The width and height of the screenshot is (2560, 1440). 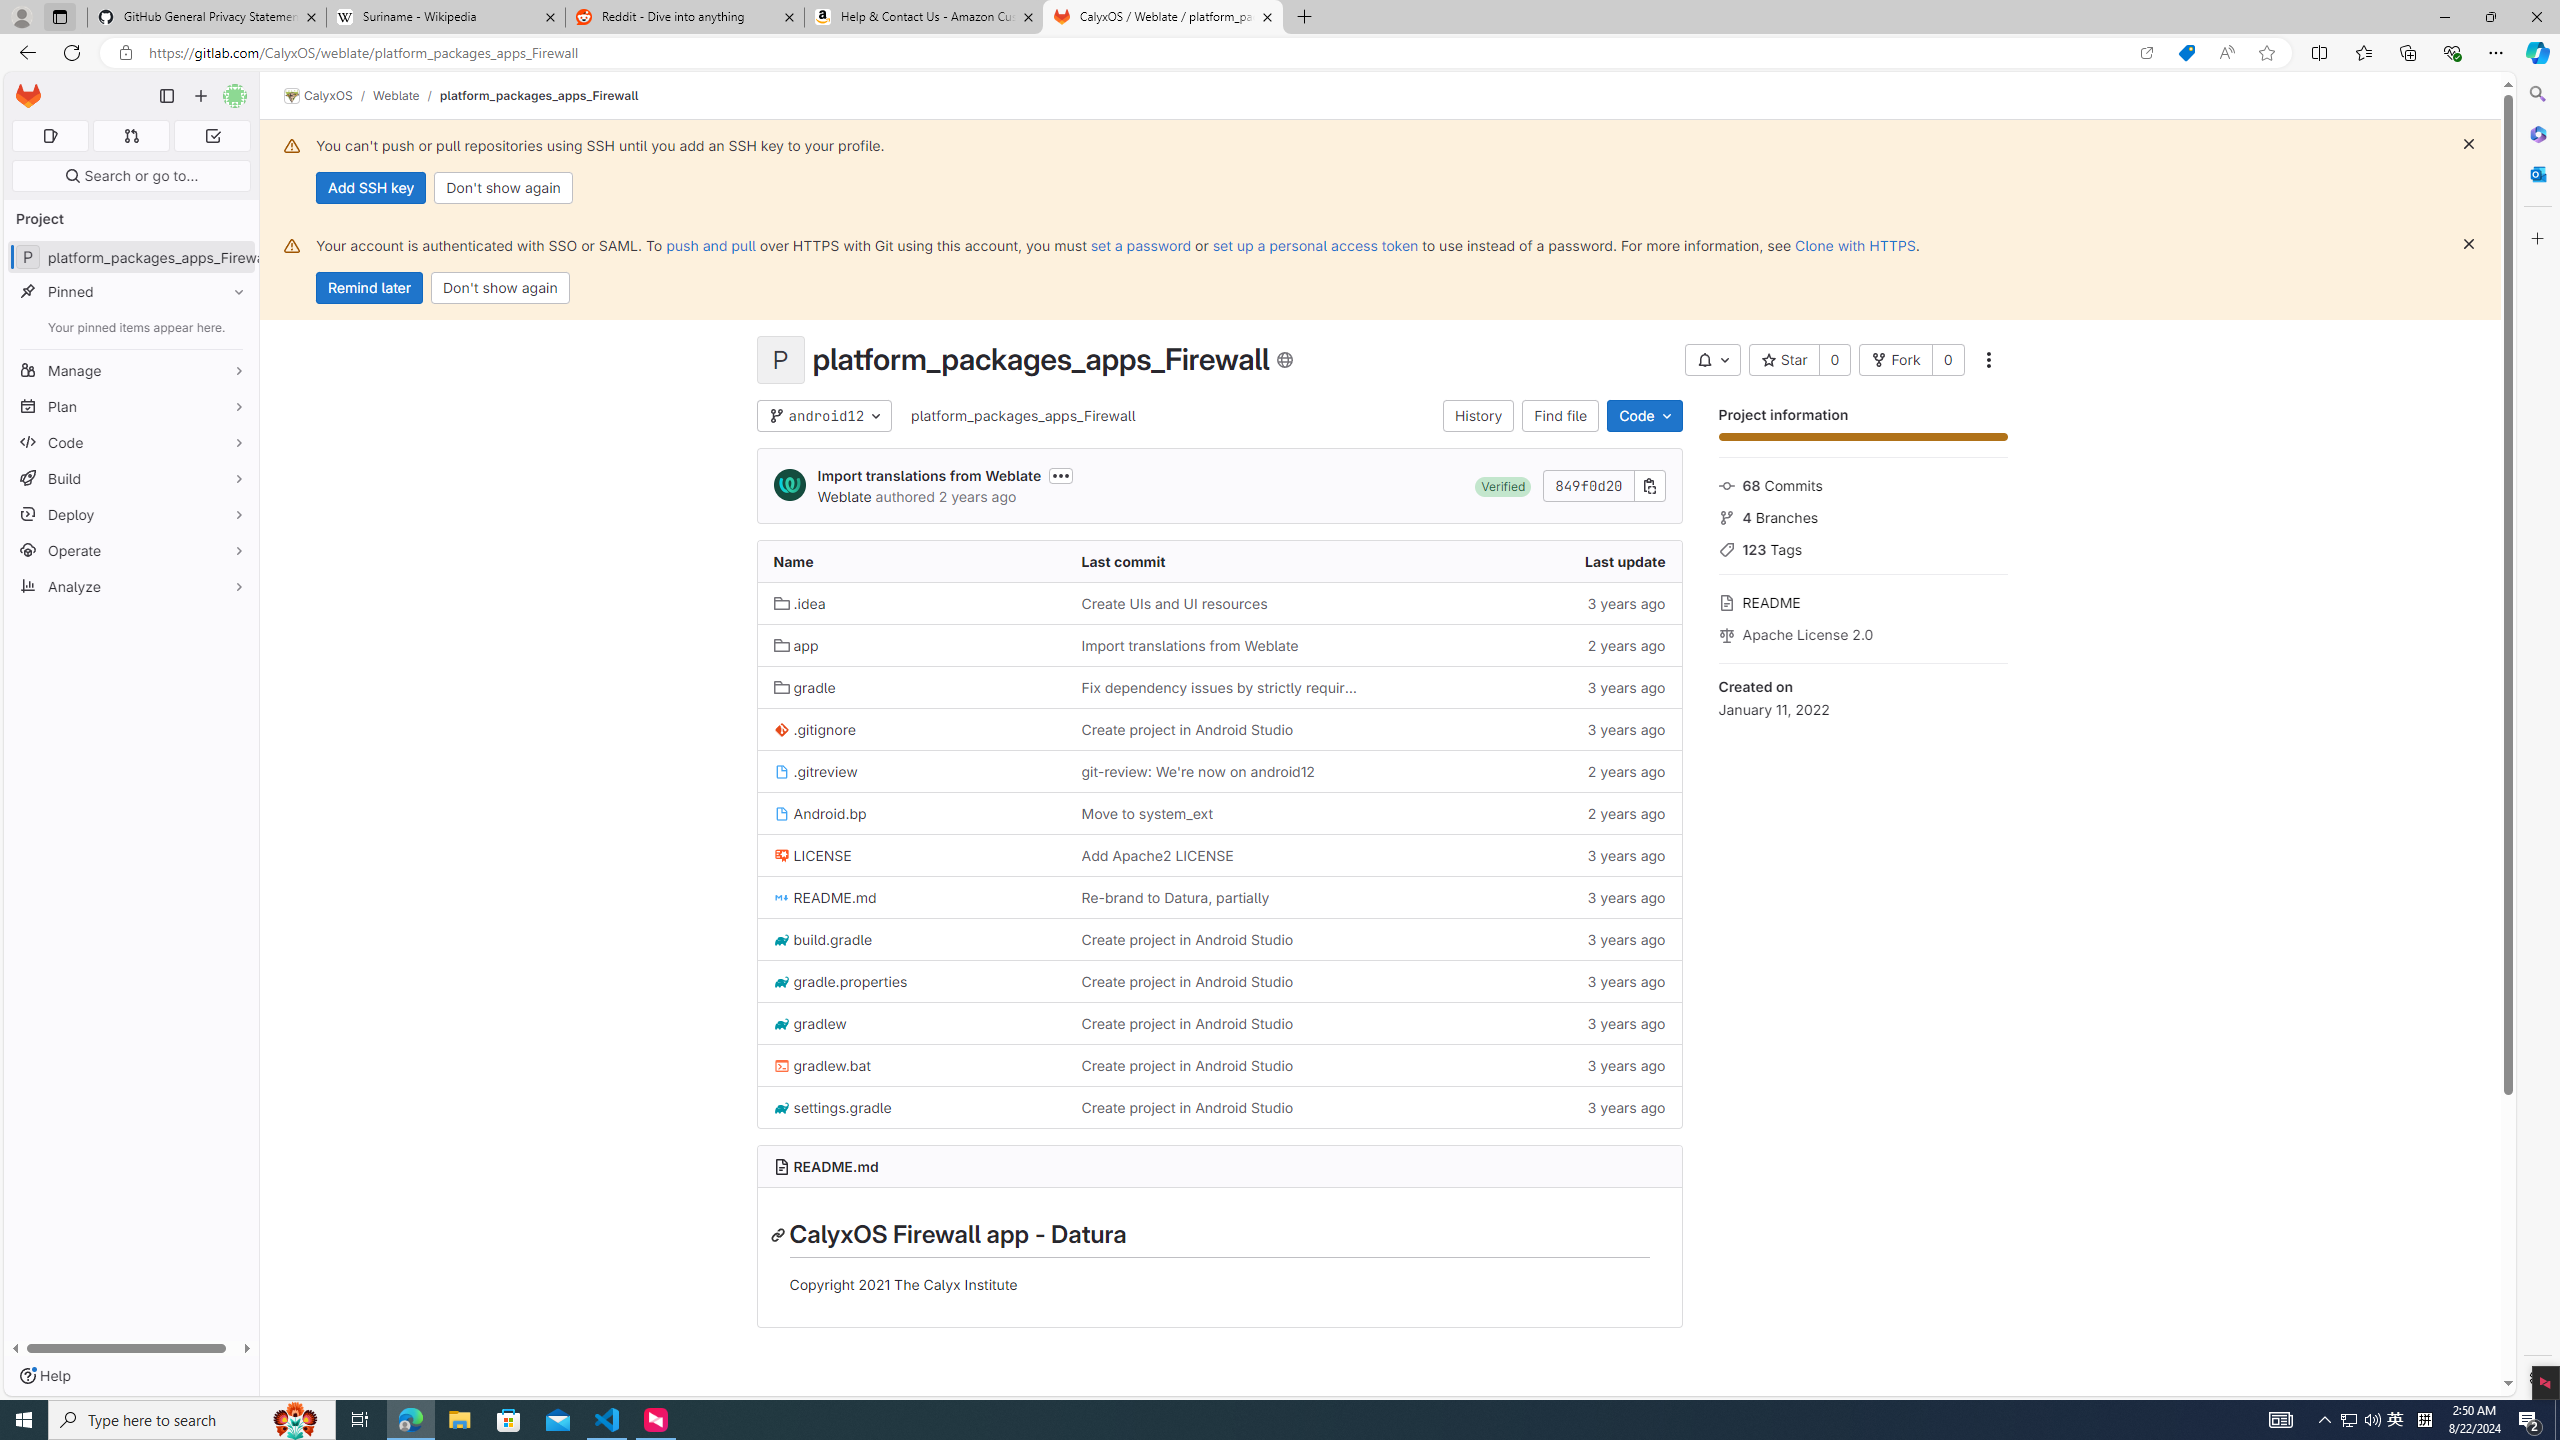 What do you see at coordinates (1862, 632) in the screenshot?
I see `Apache License 2.0` at bounding box center [1862, 632].